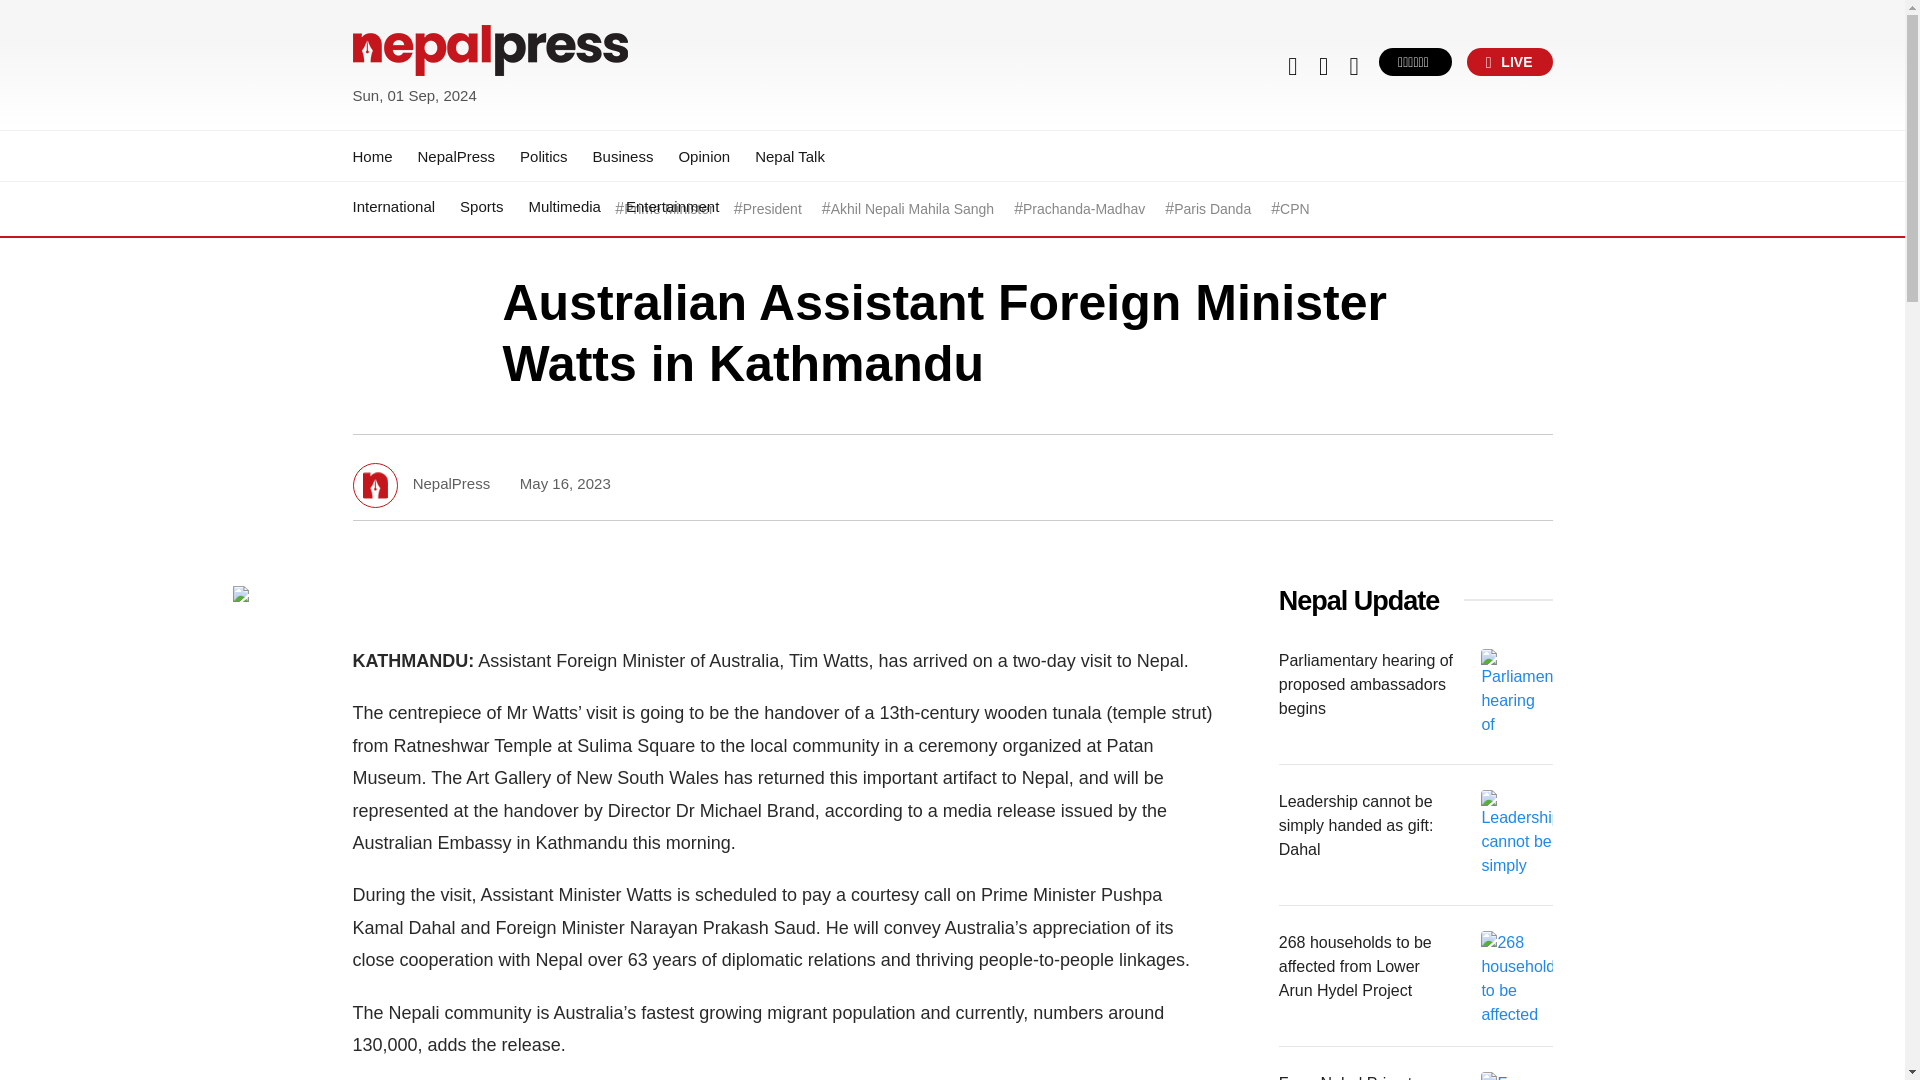 The width and height of the screenshot is (1920, 1080). I want to click on NepalPress, so click(456, 156).